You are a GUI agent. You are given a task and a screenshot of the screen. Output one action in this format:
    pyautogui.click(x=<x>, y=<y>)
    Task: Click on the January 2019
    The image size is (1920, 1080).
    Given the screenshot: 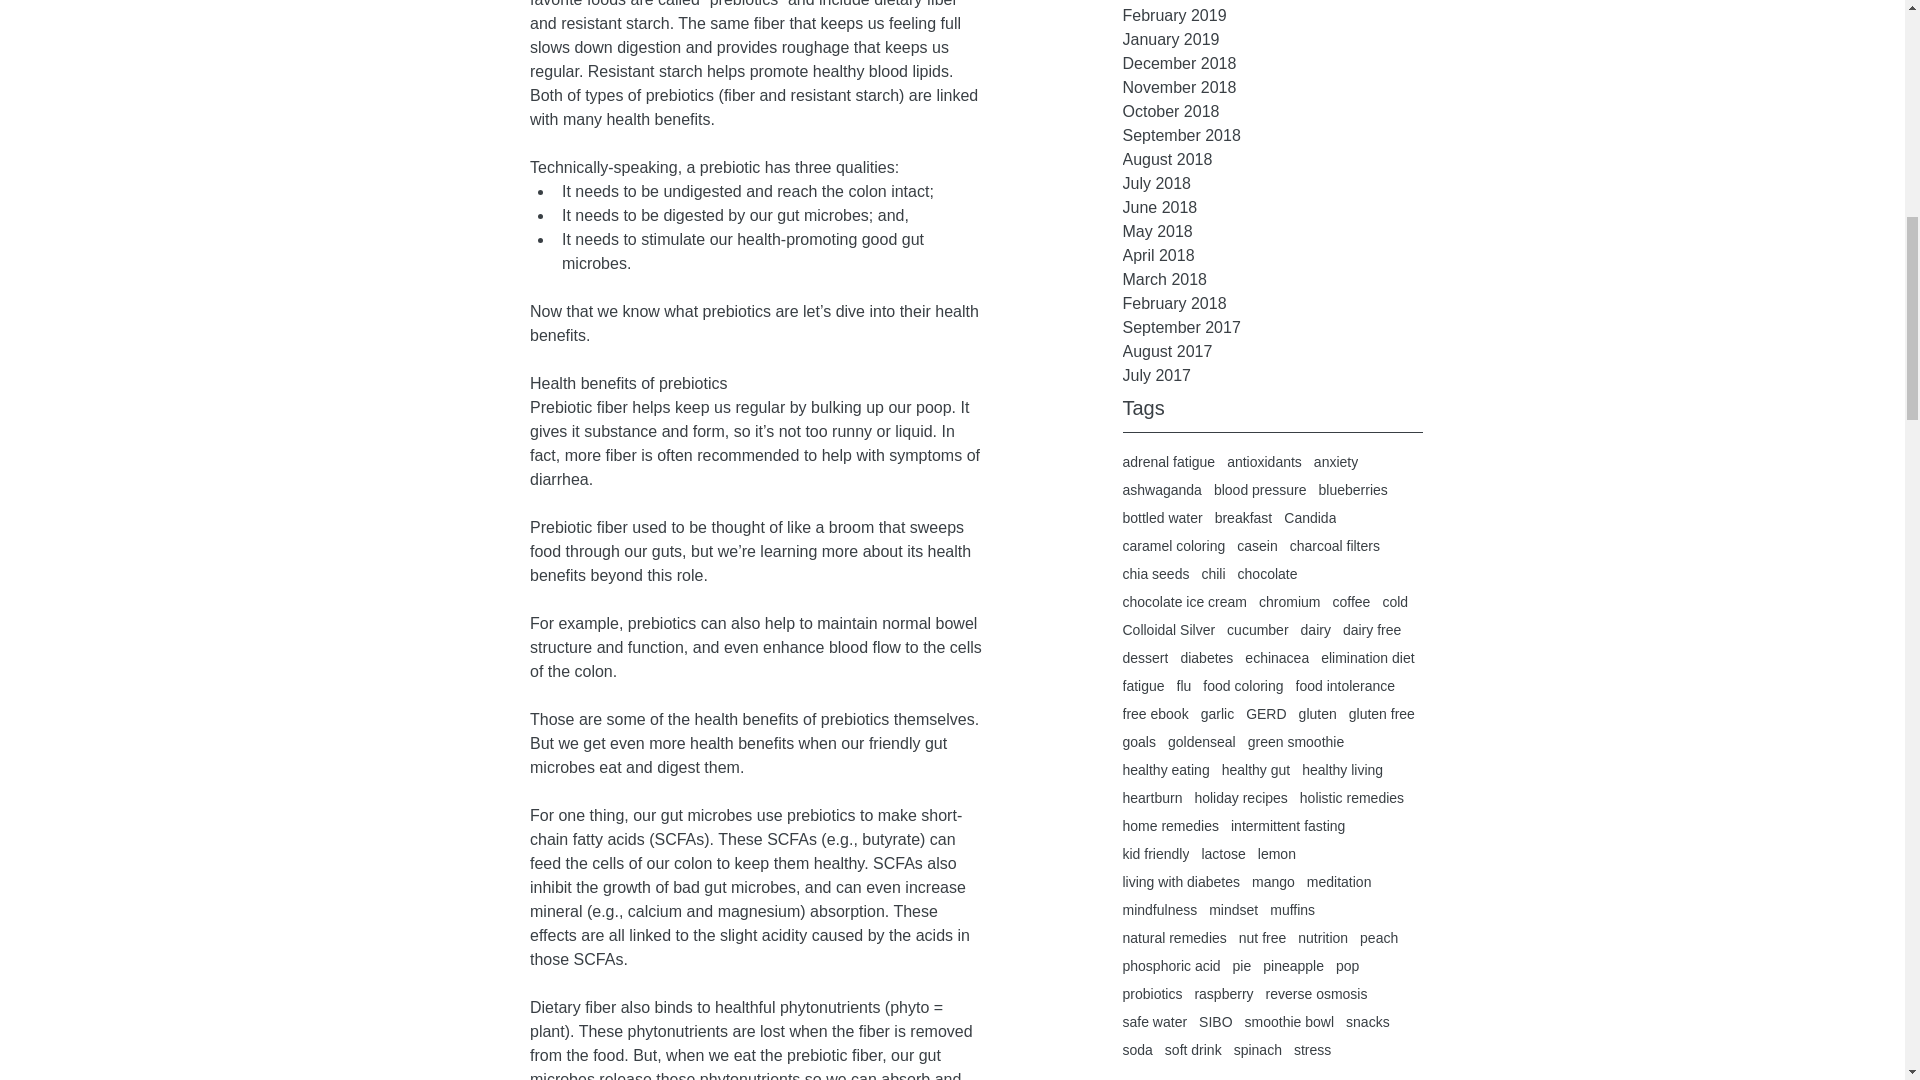 What is the action you would take?
    pyautogui.click(x=1272, y=40)
    